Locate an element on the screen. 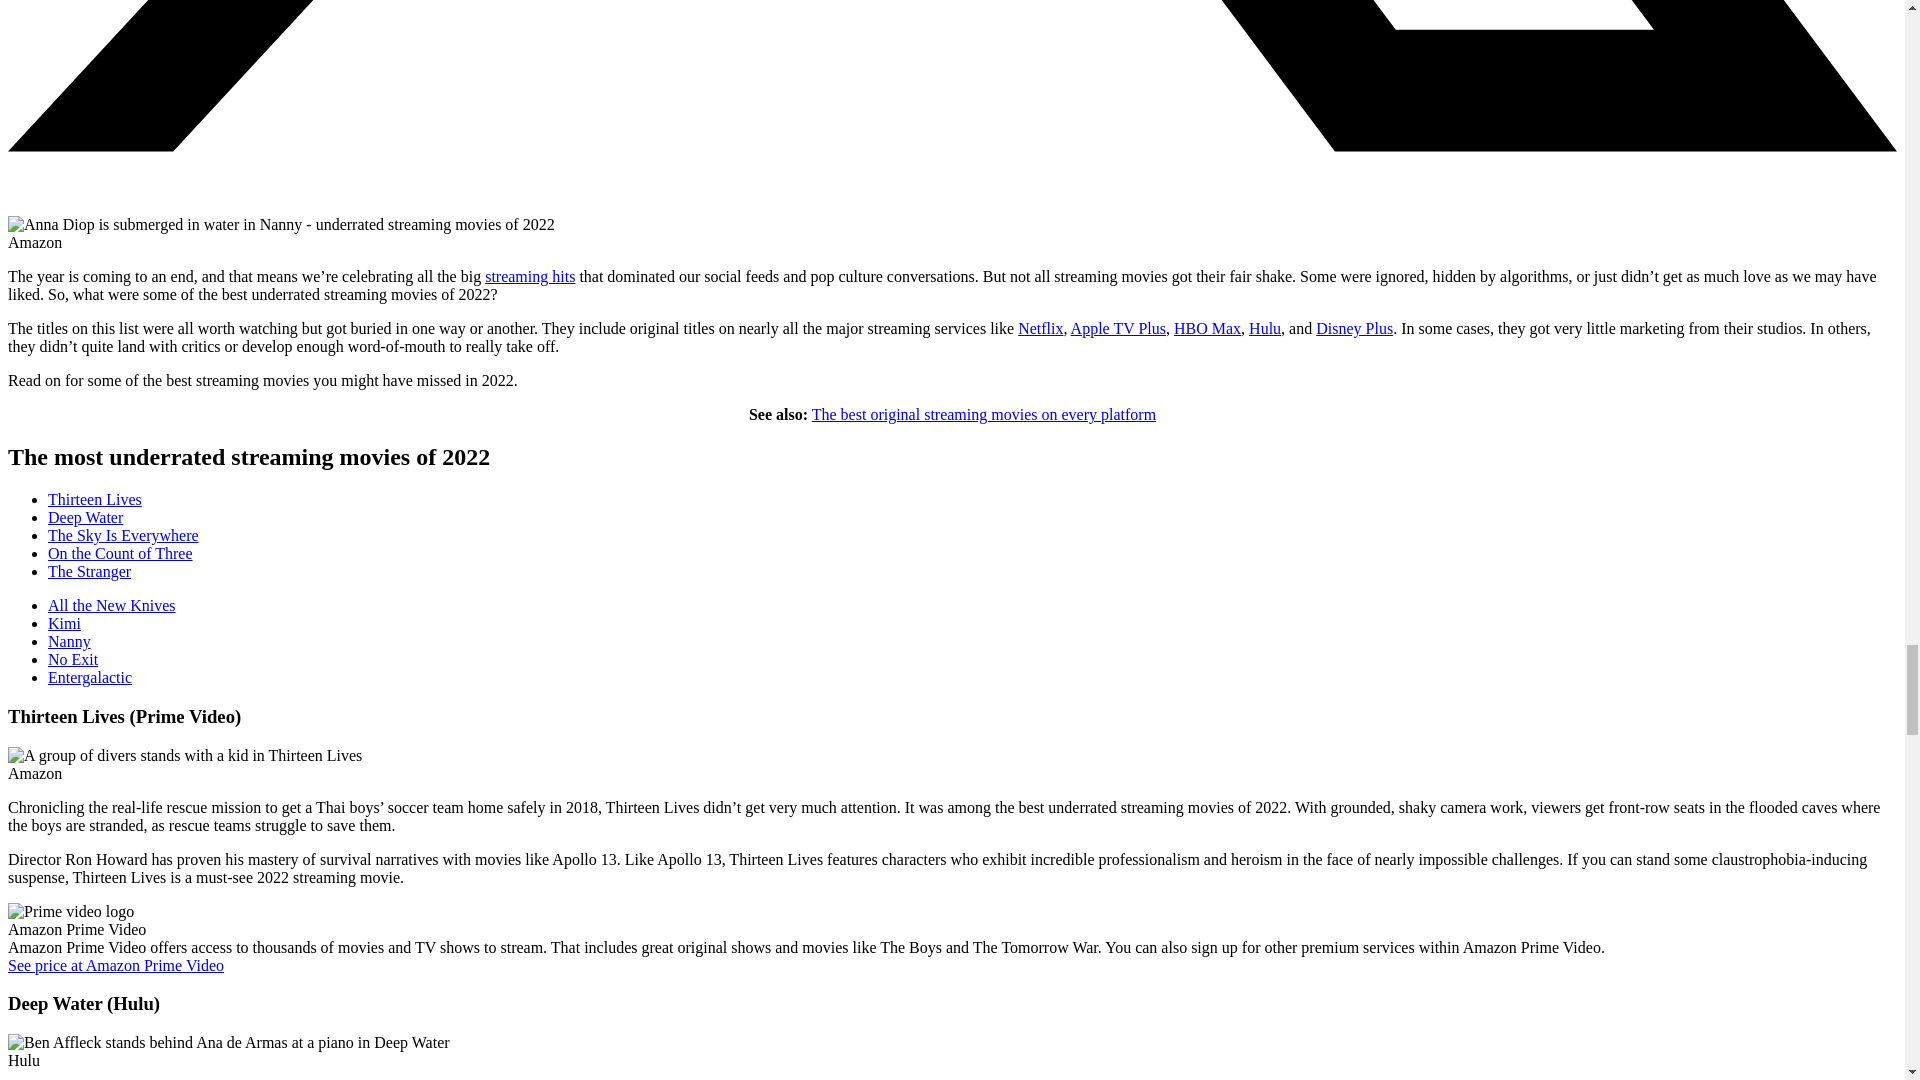 The image size is (1920, 1080). HBO Max is located at coordinates (1206, 328).